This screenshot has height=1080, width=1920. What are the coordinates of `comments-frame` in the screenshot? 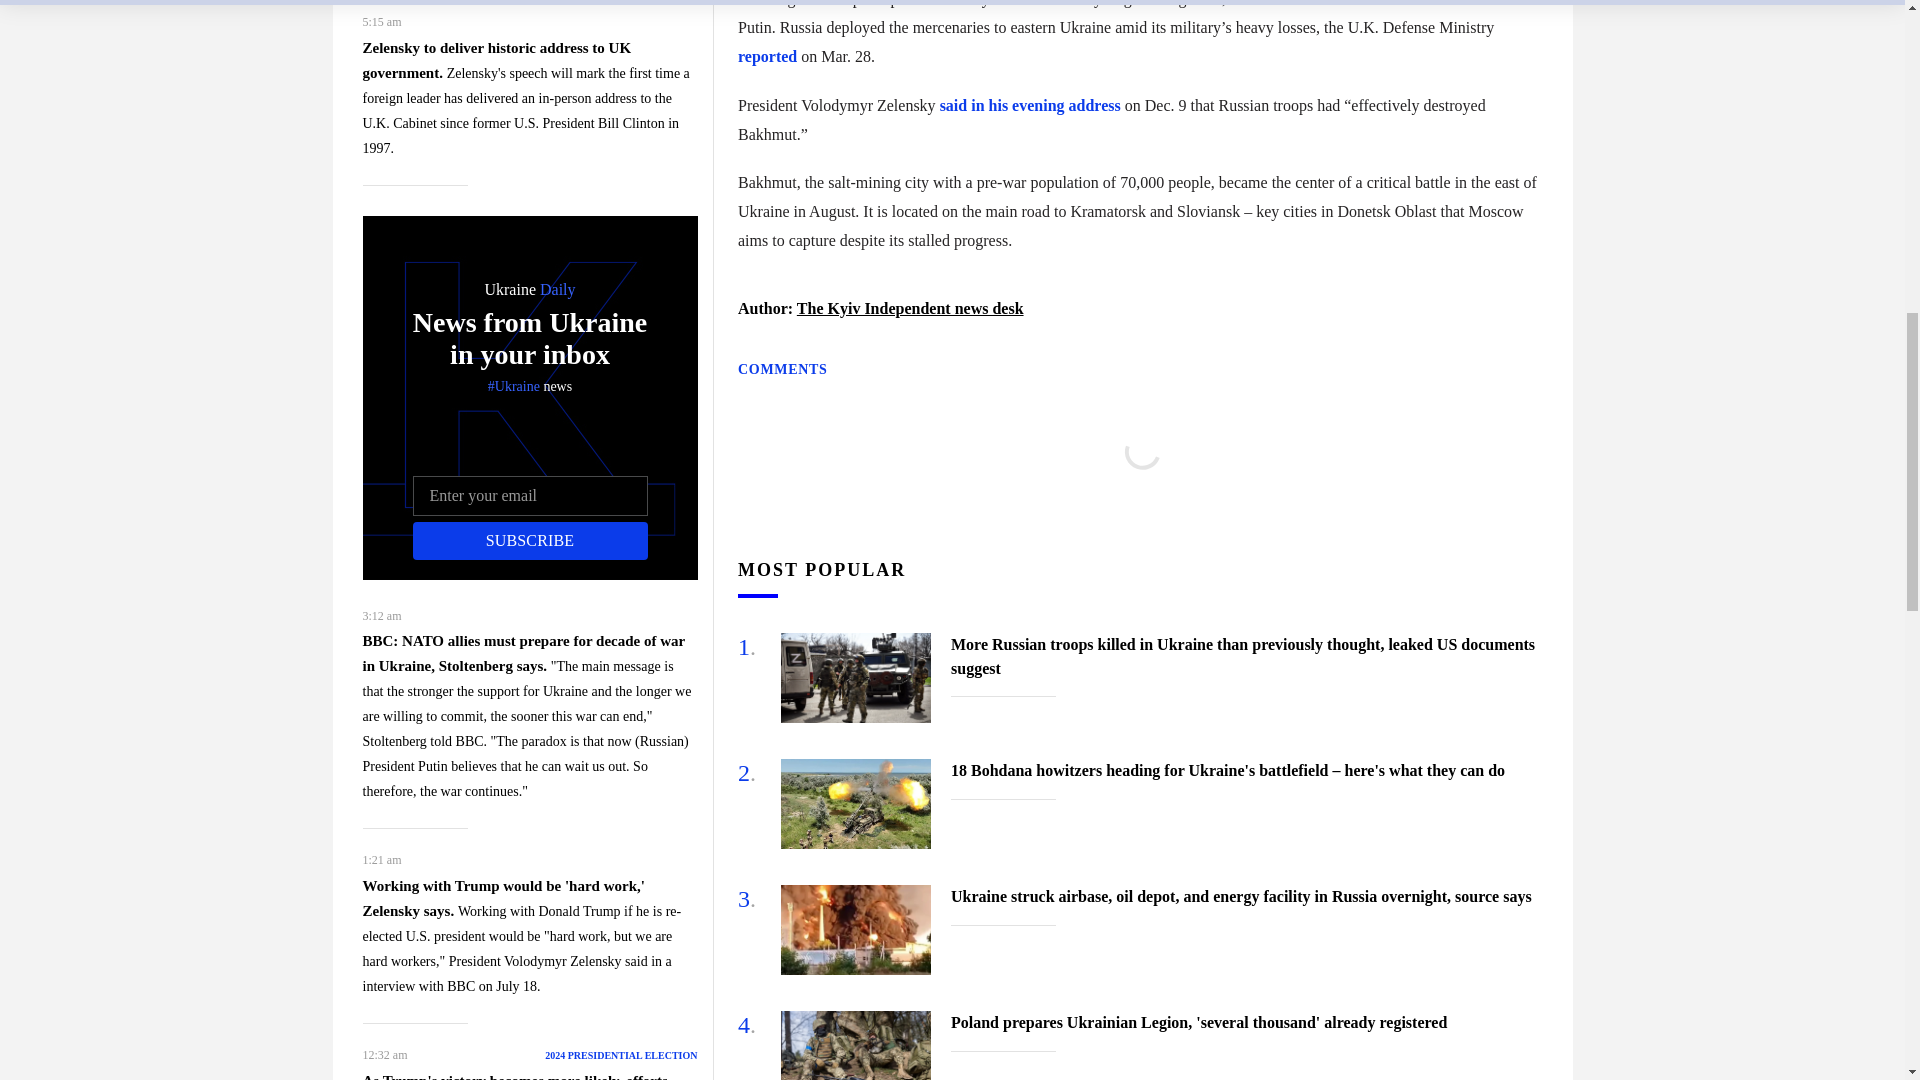 It's located at (1142, 475).